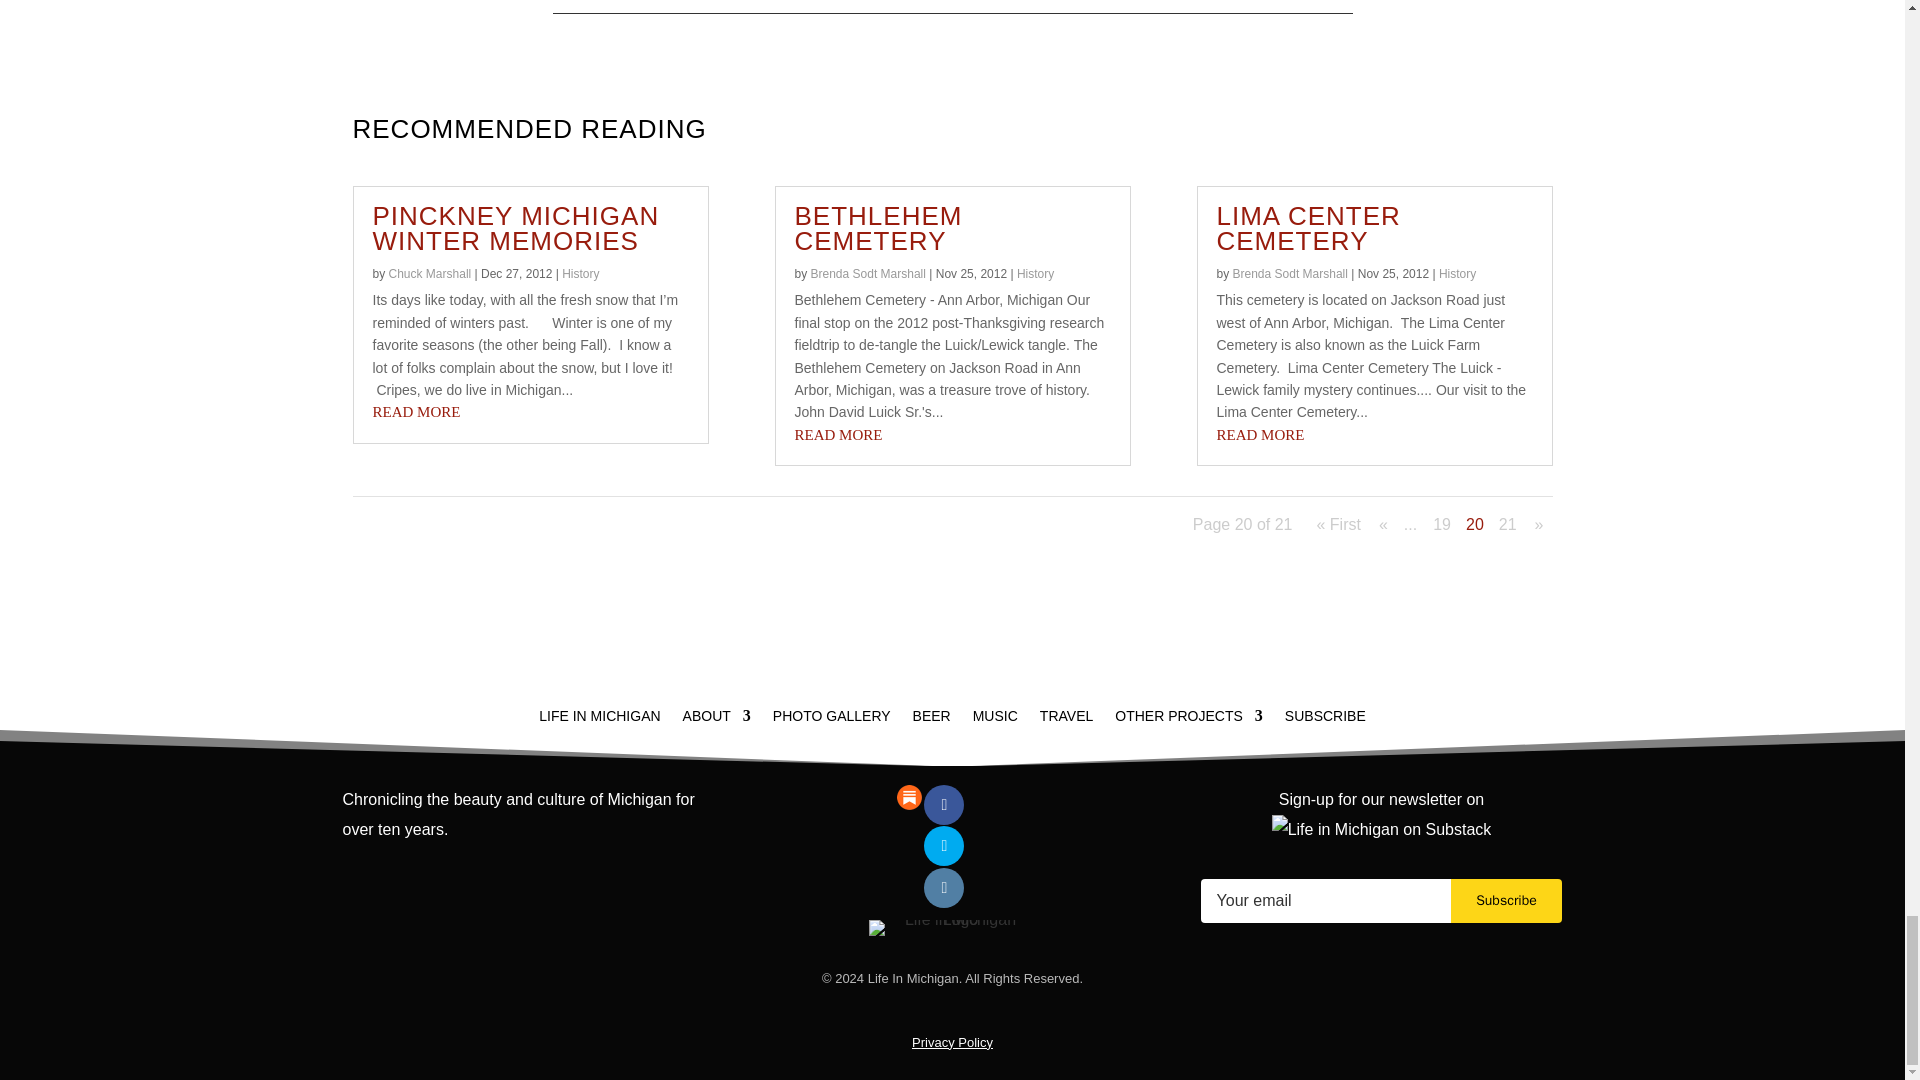 The height and width of the screenshot is (1080, 1920). What do you see at coordinates (1442, 524) in the screenshot?
I see `Page 19` at bounding box center [1442, 524].